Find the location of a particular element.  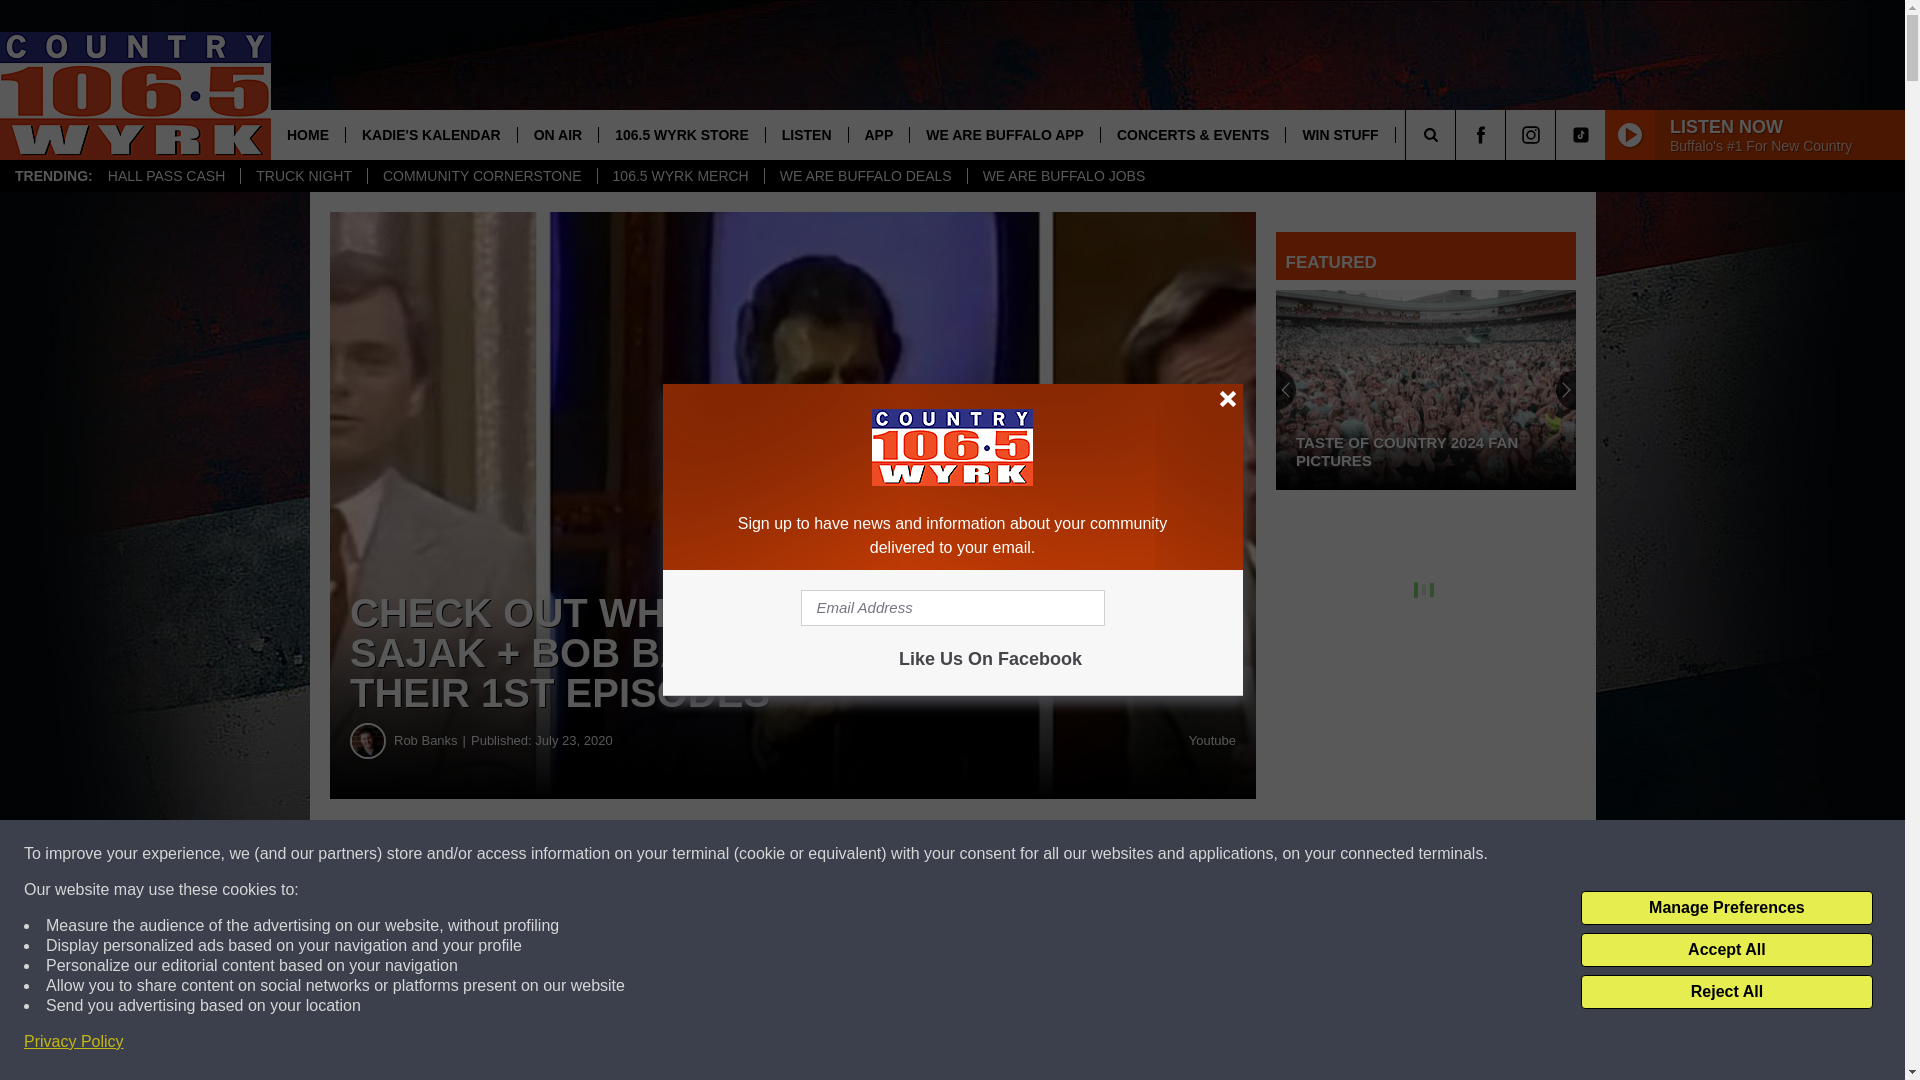

Manage Preferences is located at coordinates (1726, 908).